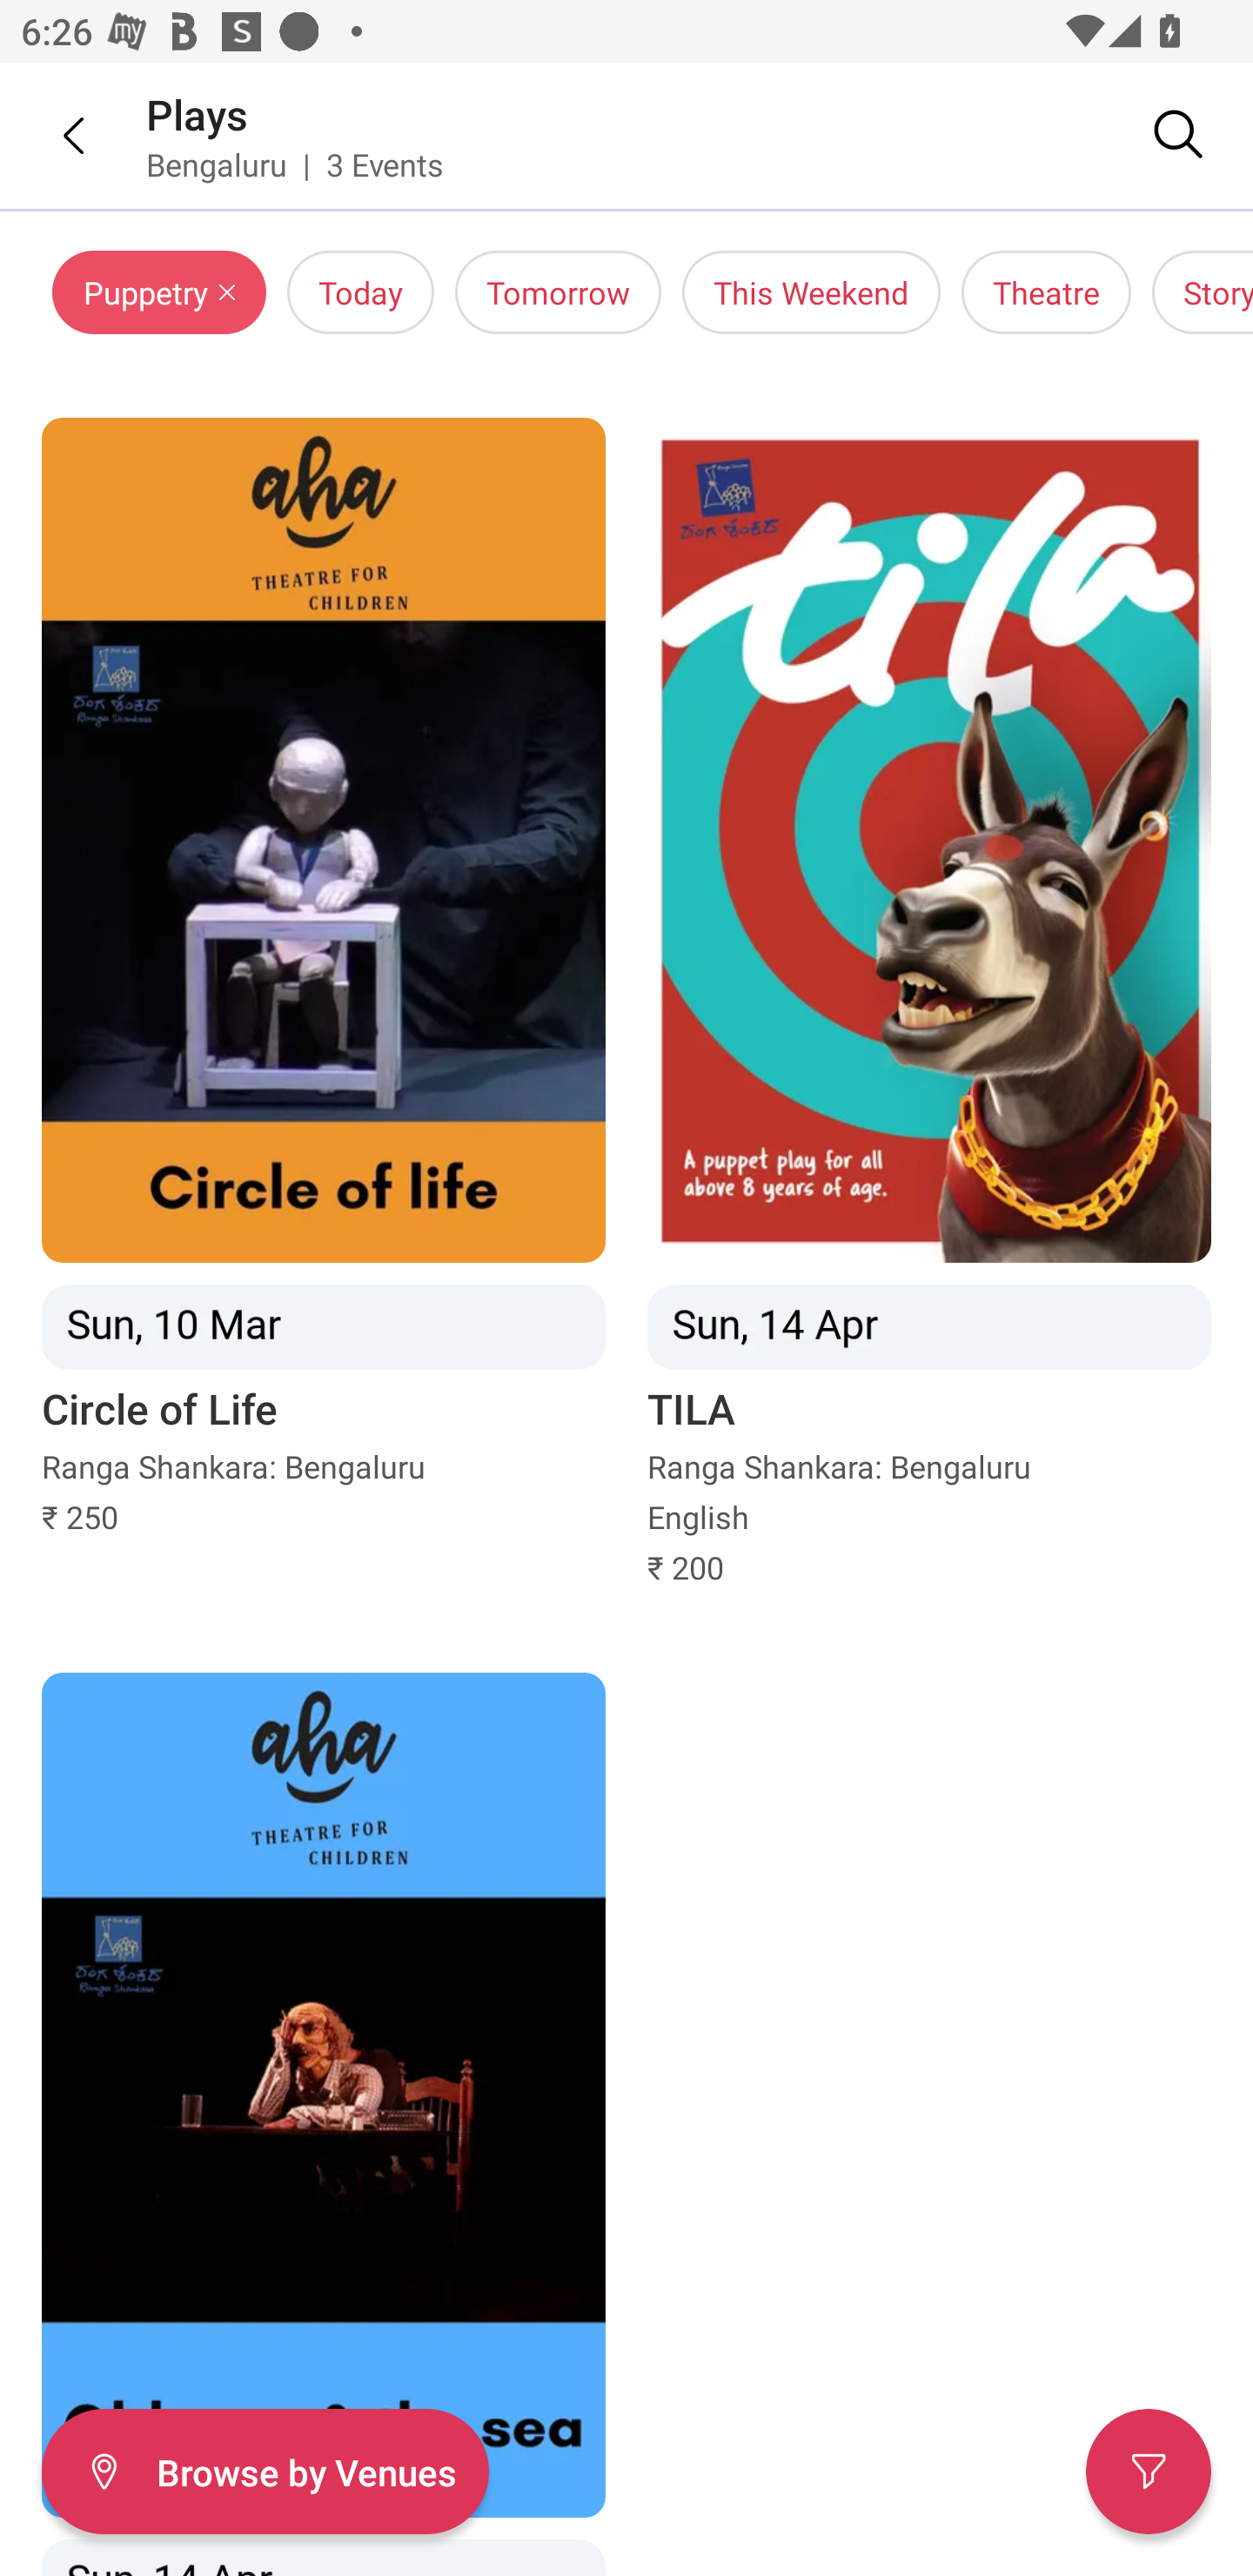 This screenshot has width=1253, height=2576. What do you see at coordinates (929, 1003) in the screenshot?
I see `TILA Ranga Shankara: Bengaluru English ₹ 200` at bounding box center [929, 1003].